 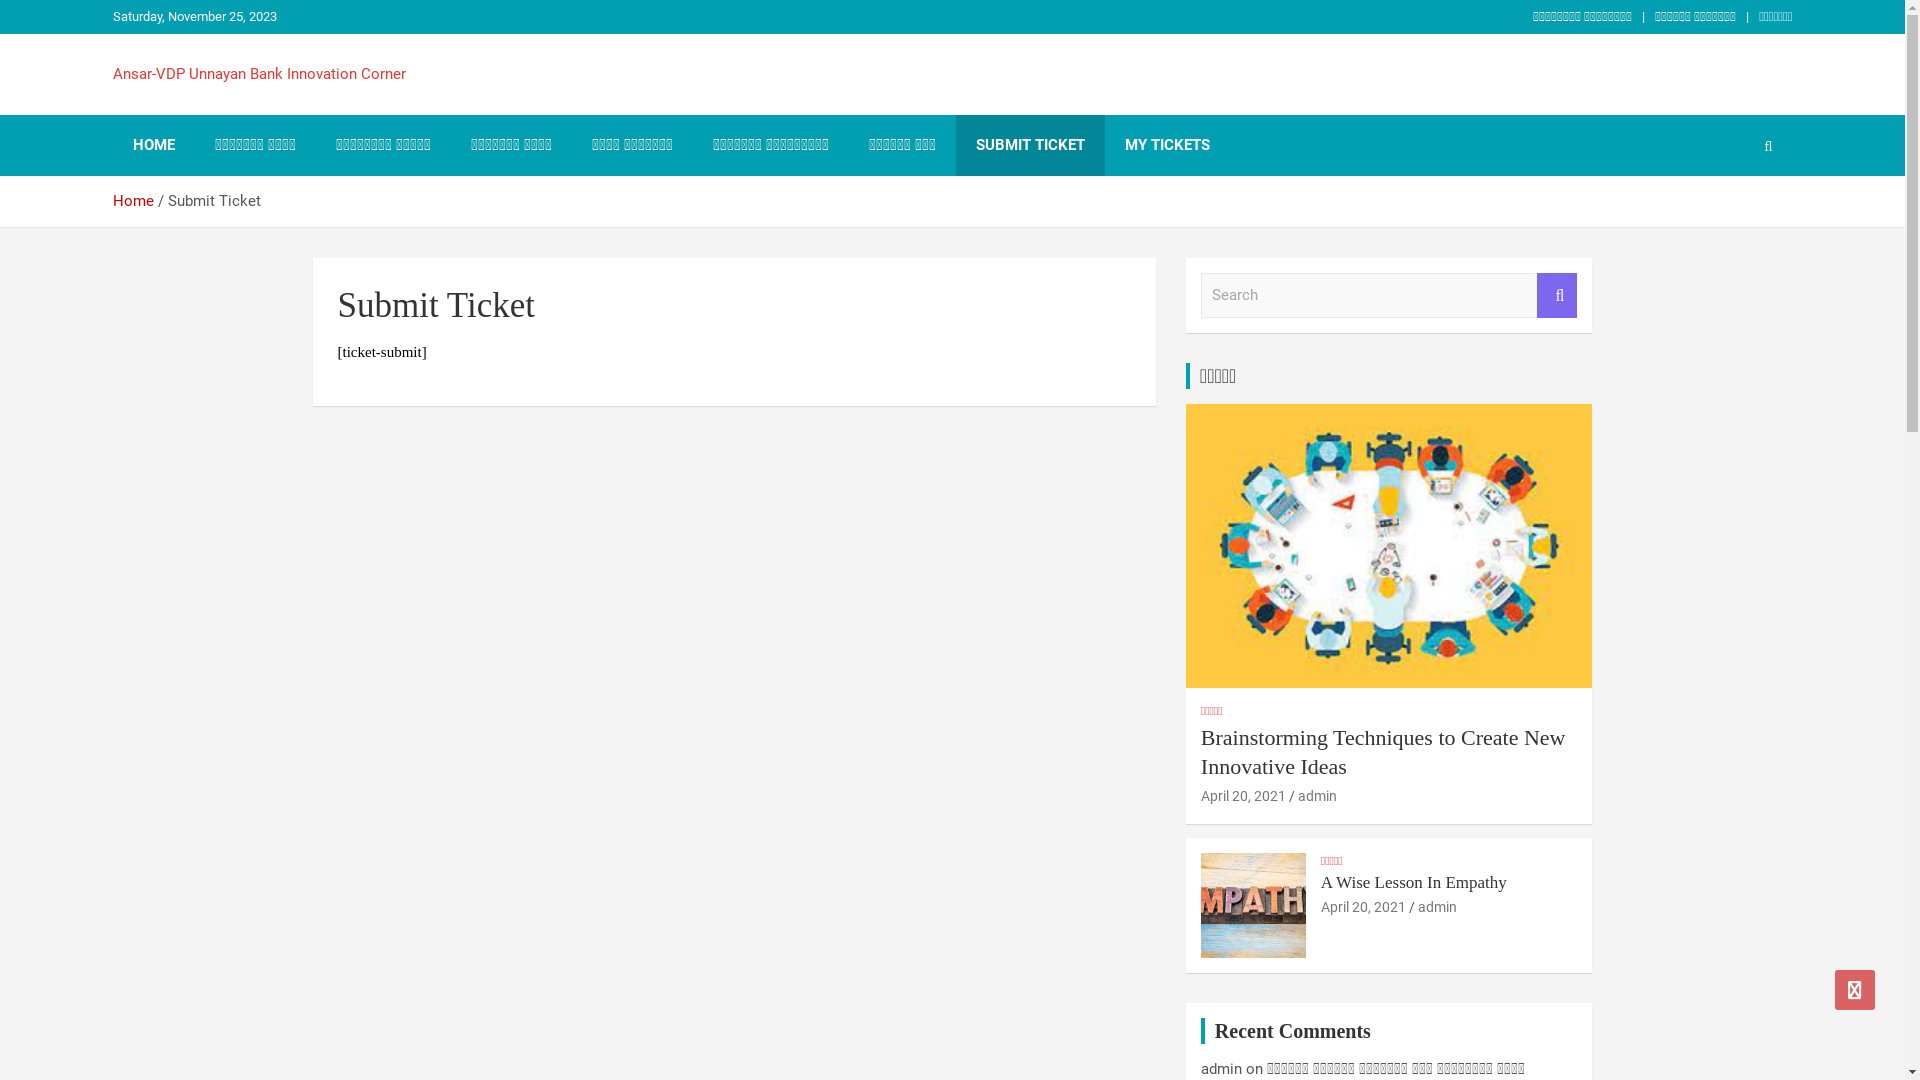 I want to click on MY TICKETS, so click(x=1166, y=146).